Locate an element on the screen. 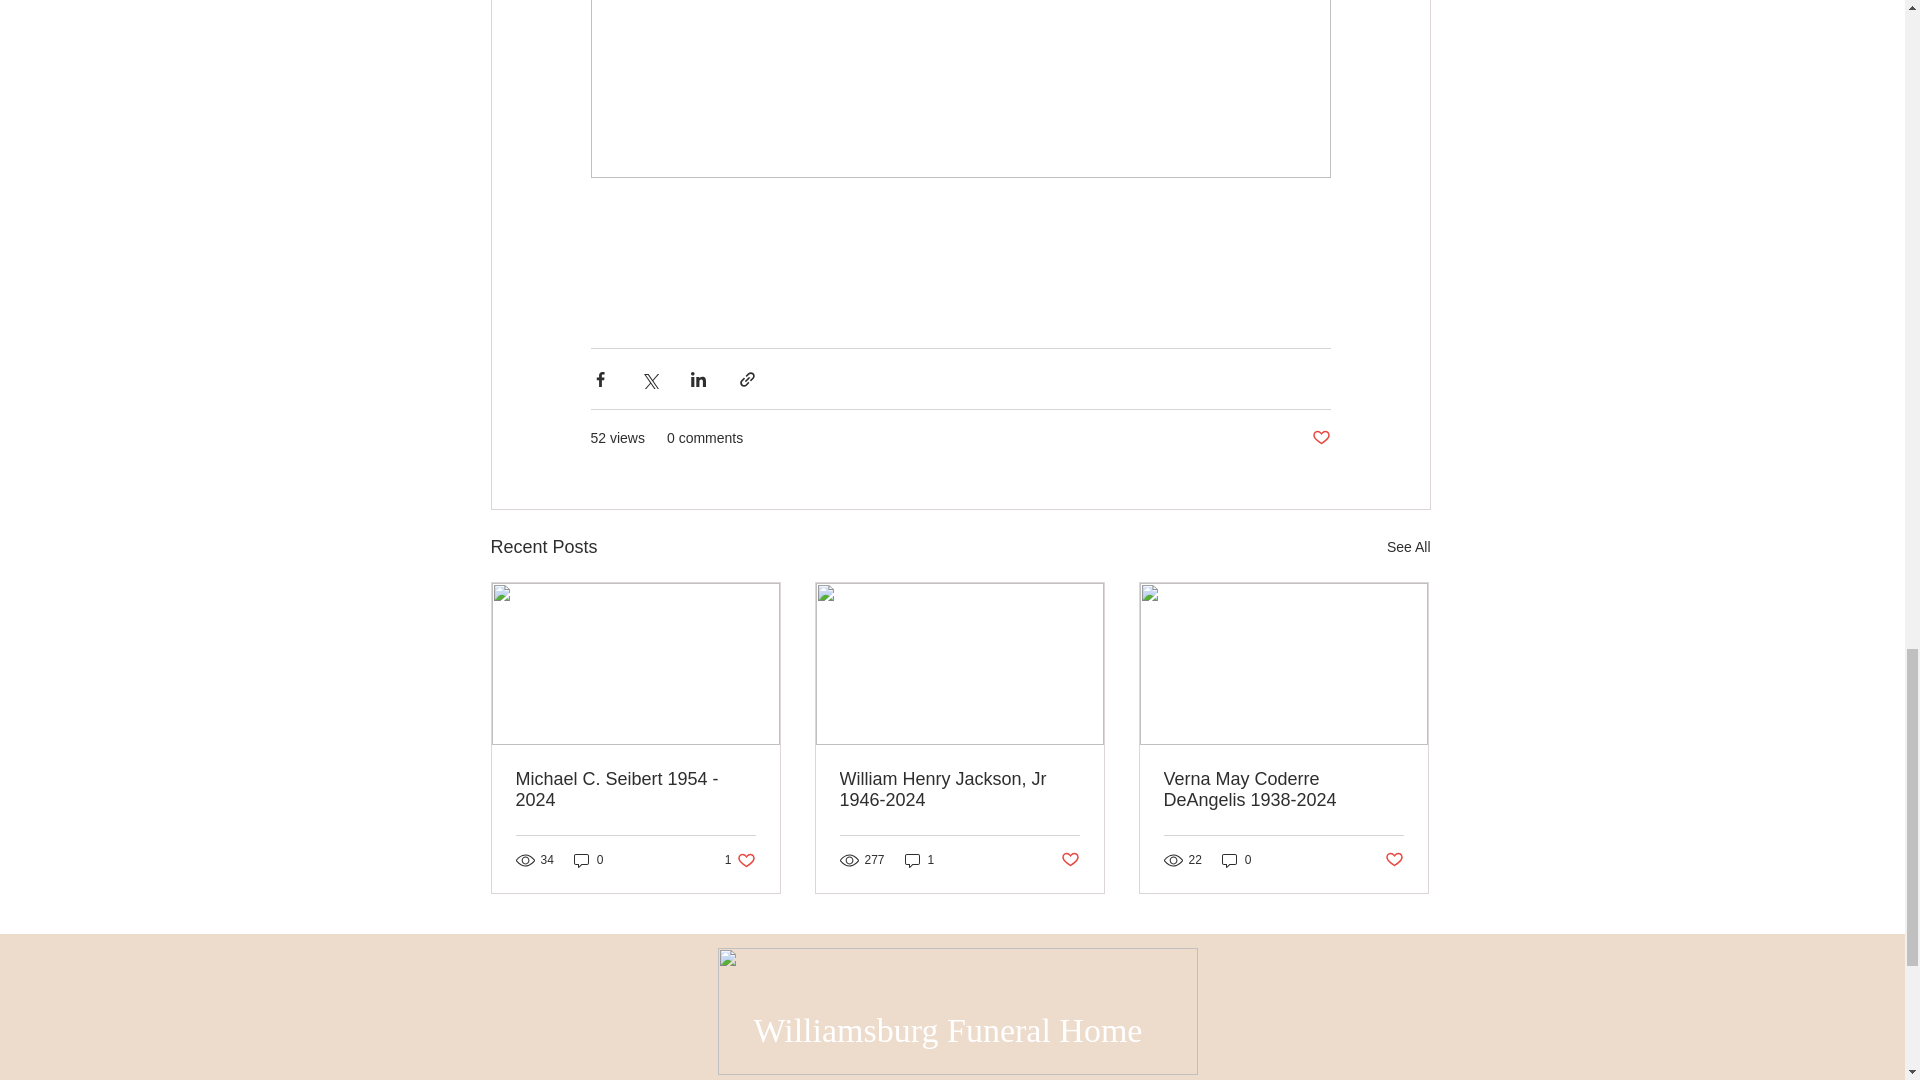 The image size is (1920, 1080). 1 is located at coordinates (919, 860).